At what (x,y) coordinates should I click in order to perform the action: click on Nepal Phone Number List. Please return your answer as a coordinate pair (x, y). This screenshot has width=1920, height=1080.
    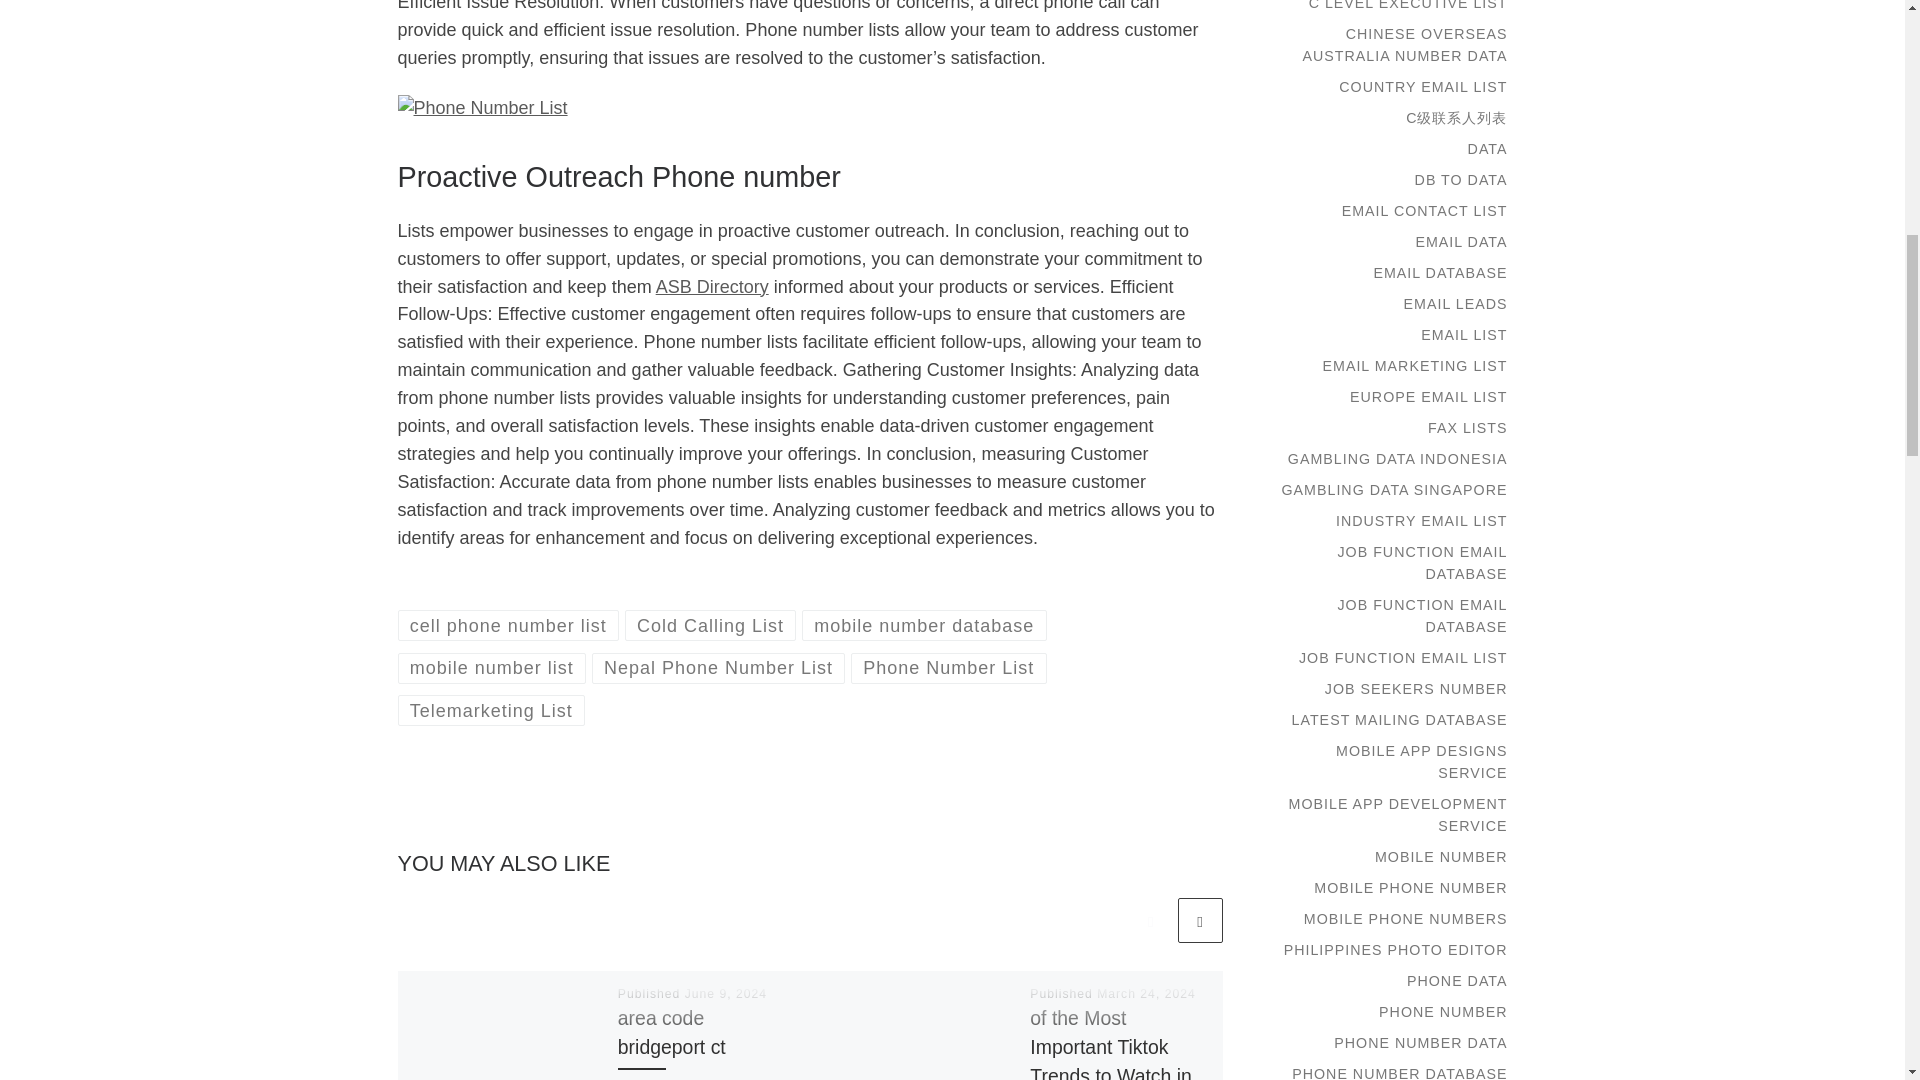
    Looking at the image, I should click on (718, 668).